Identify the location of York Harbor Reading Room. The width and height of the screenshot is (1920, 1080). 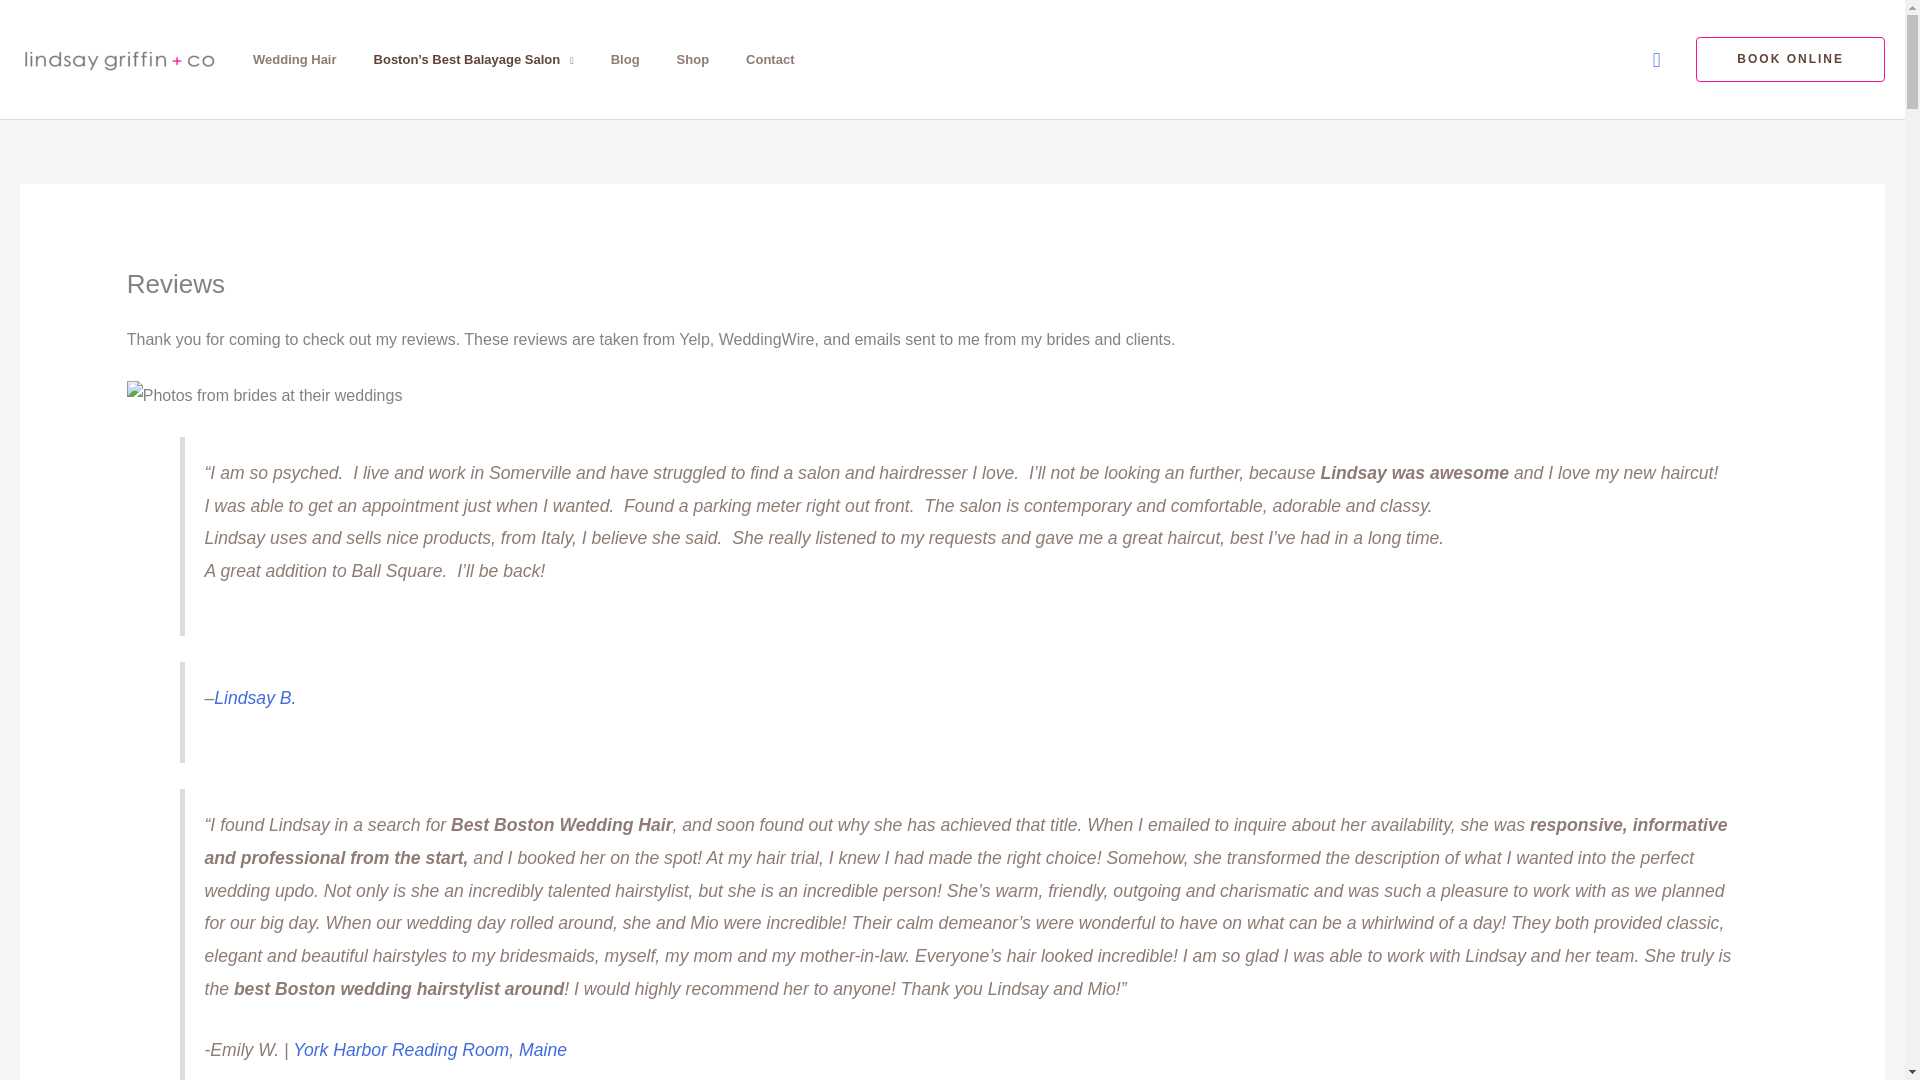
(430, 1050).